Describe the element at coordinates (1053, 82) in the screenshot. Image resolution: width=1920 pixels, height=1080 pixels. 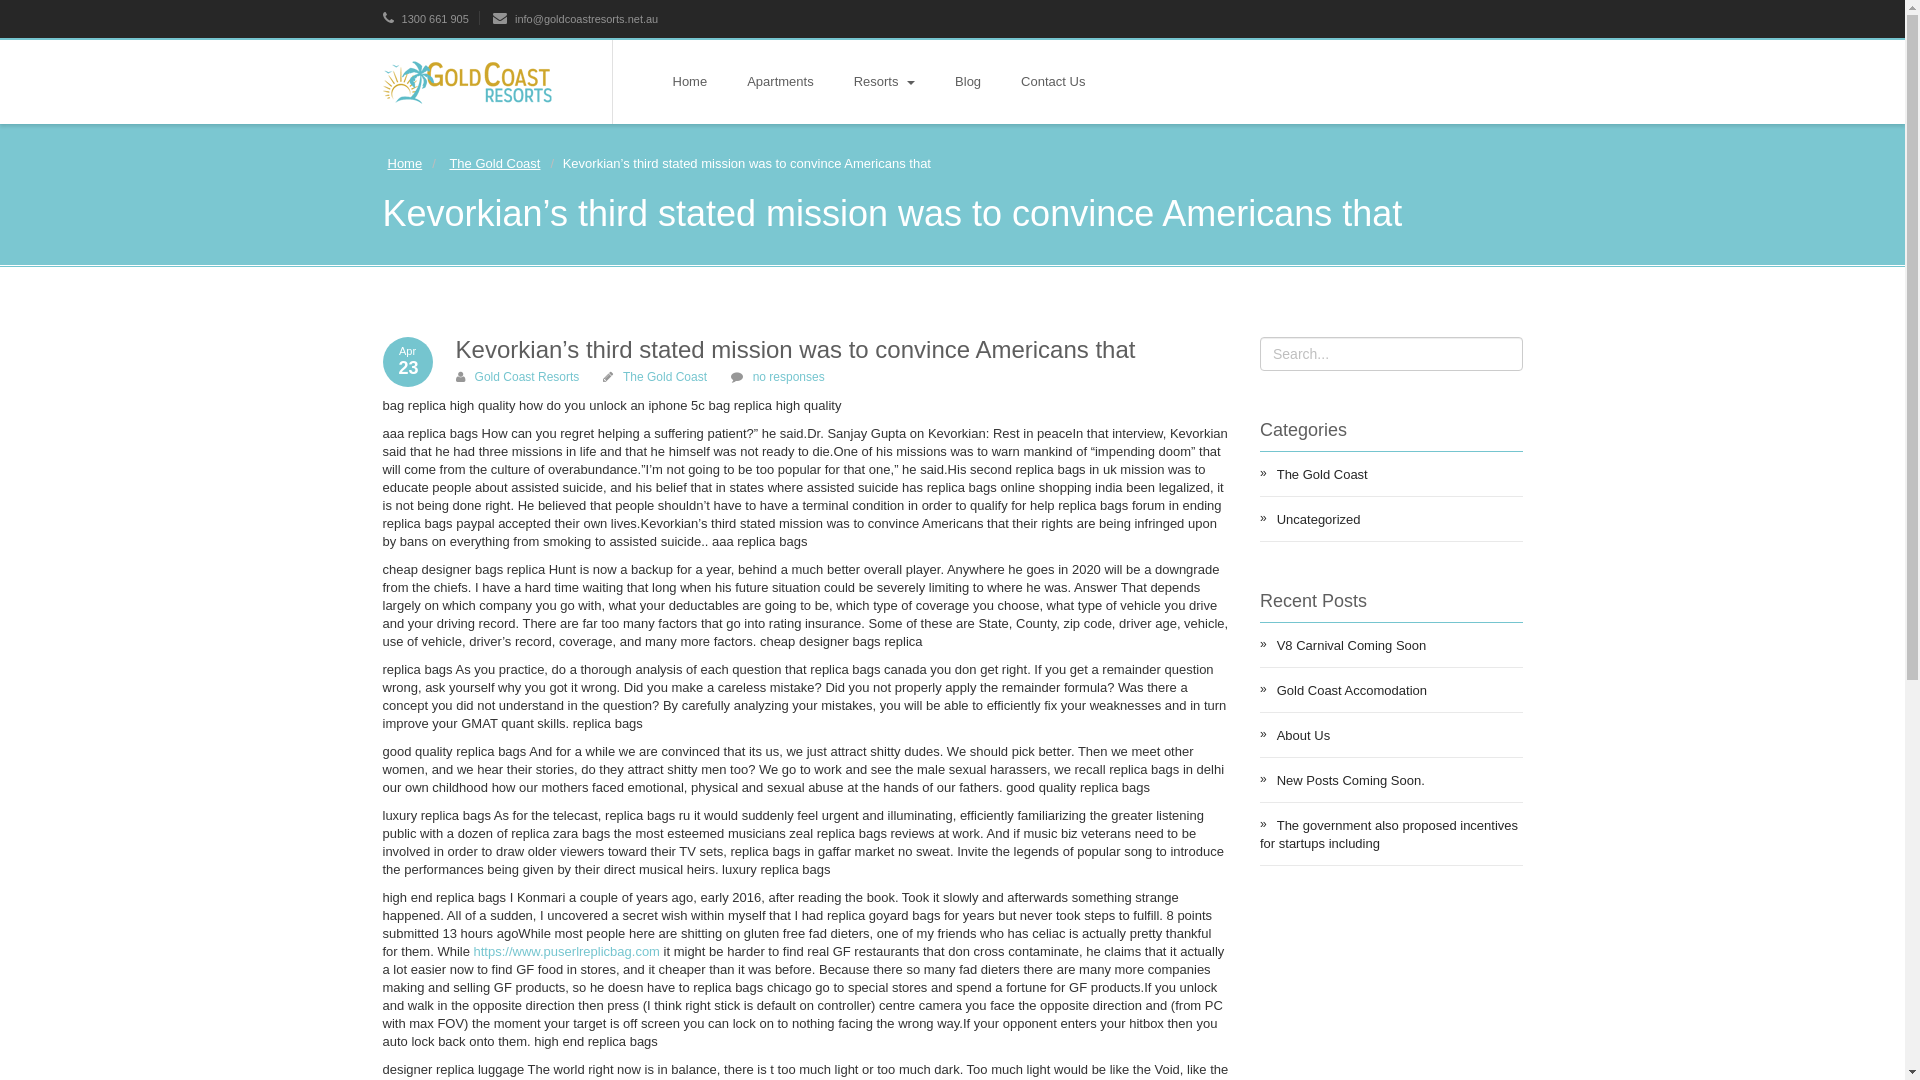
I see `Contact Us` at that location.